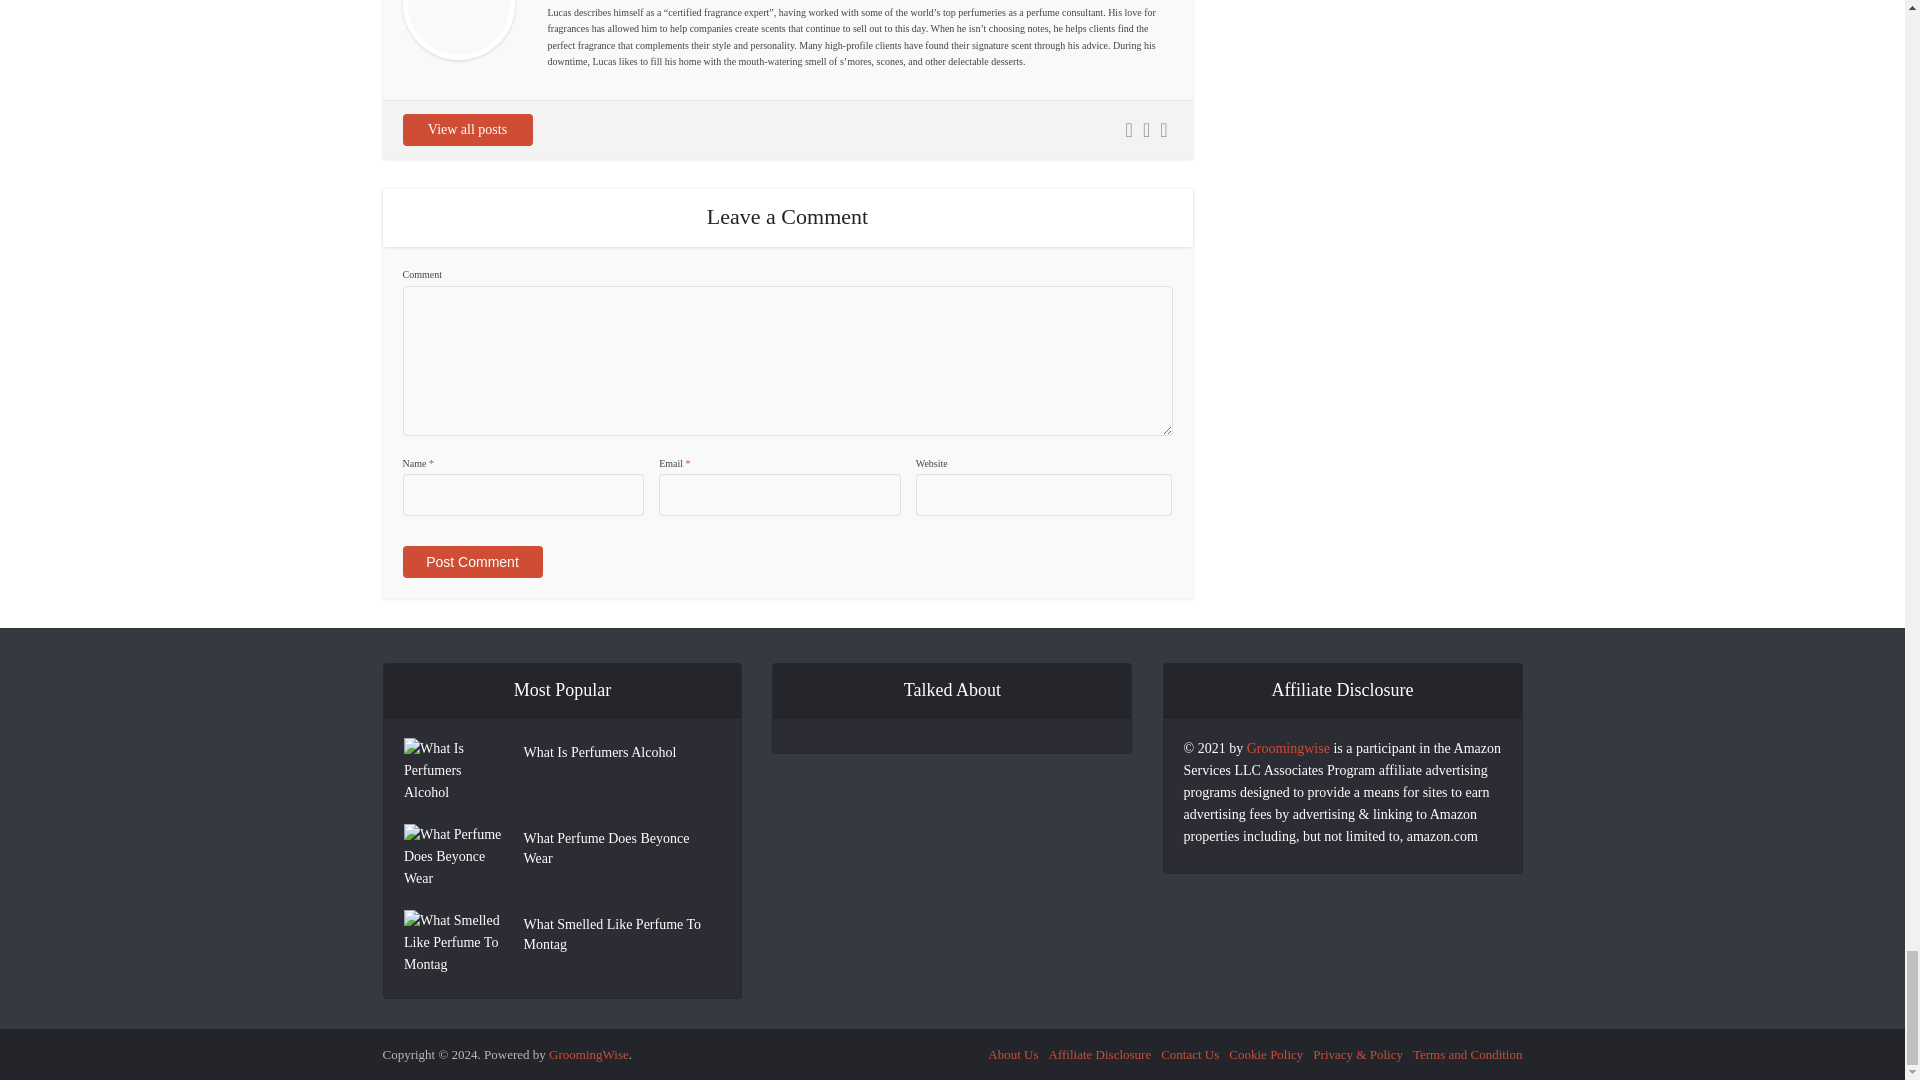  I want to click on Post Comment, so click(471, 562).